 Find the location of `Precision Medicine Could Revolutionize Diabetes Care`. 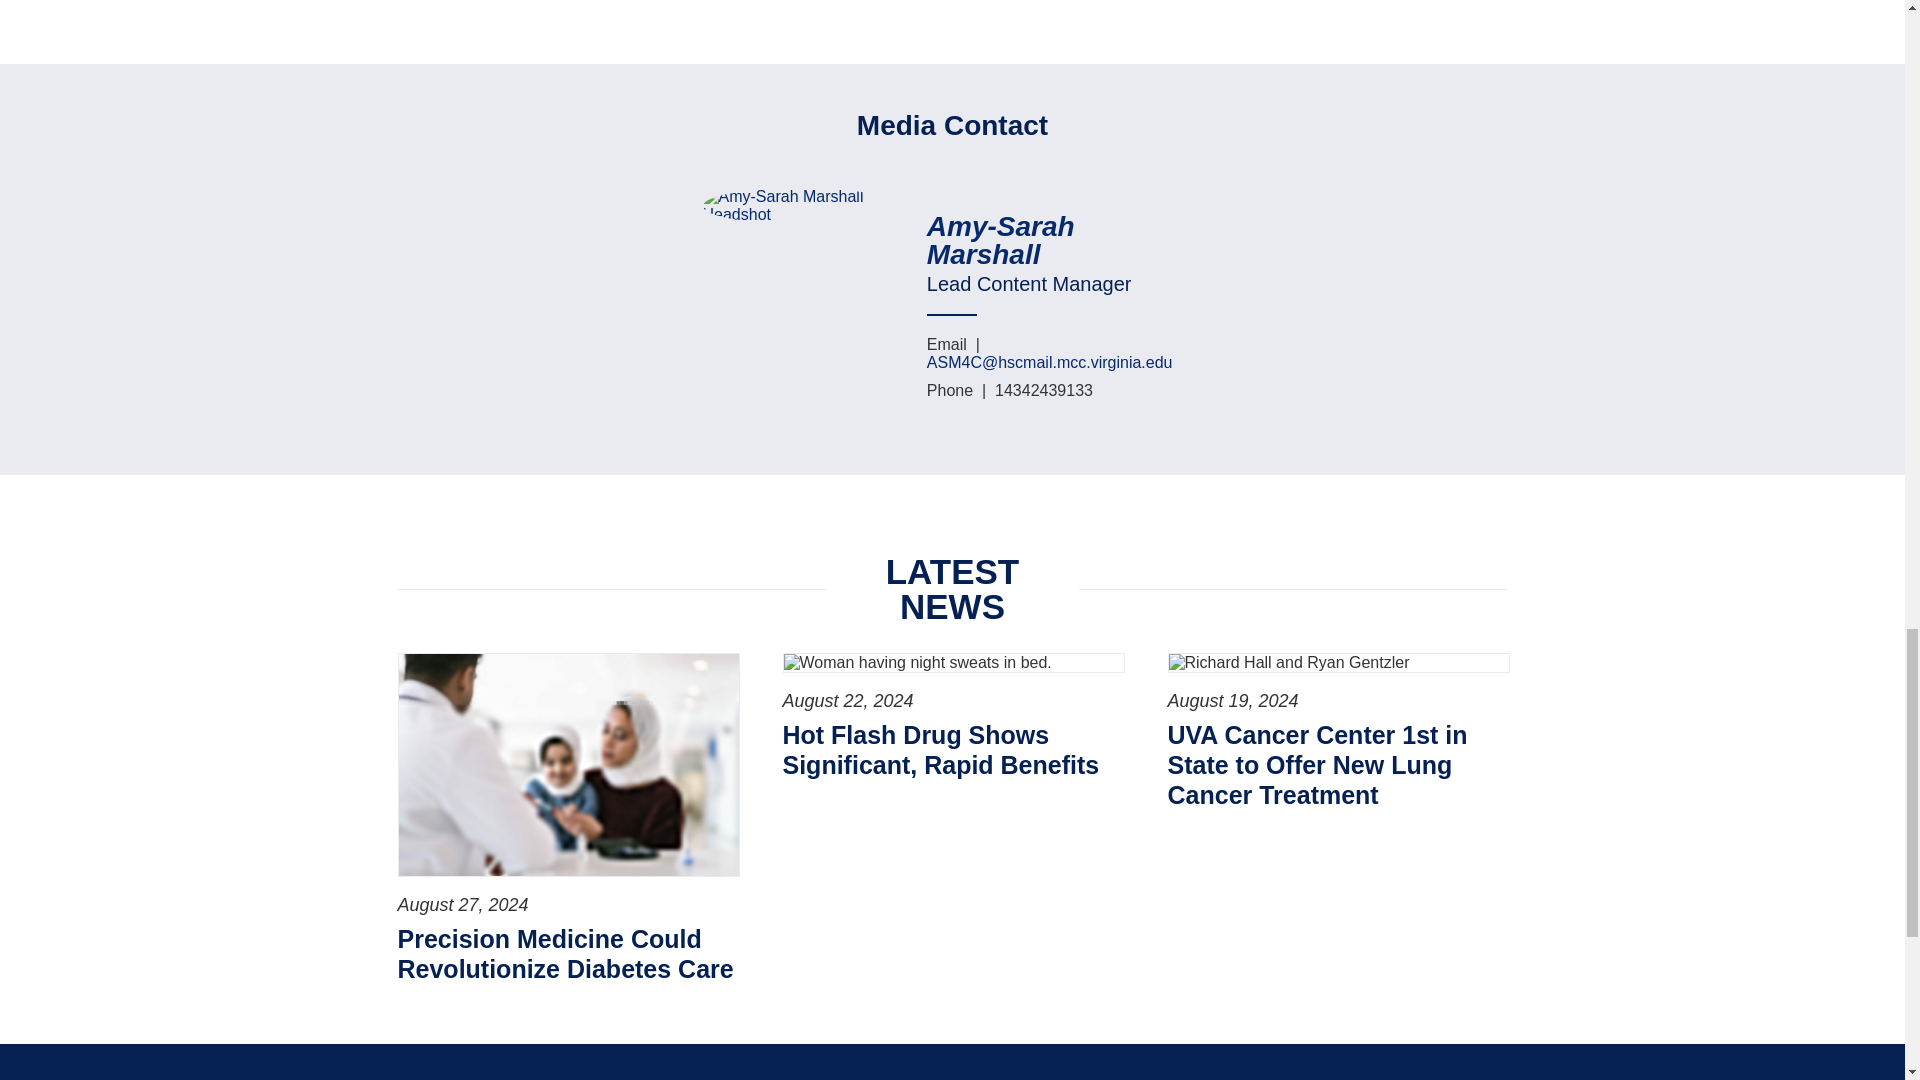

Precision Medicine Could Revolutionize Diabetes Care is located at coordinates (567, 954).